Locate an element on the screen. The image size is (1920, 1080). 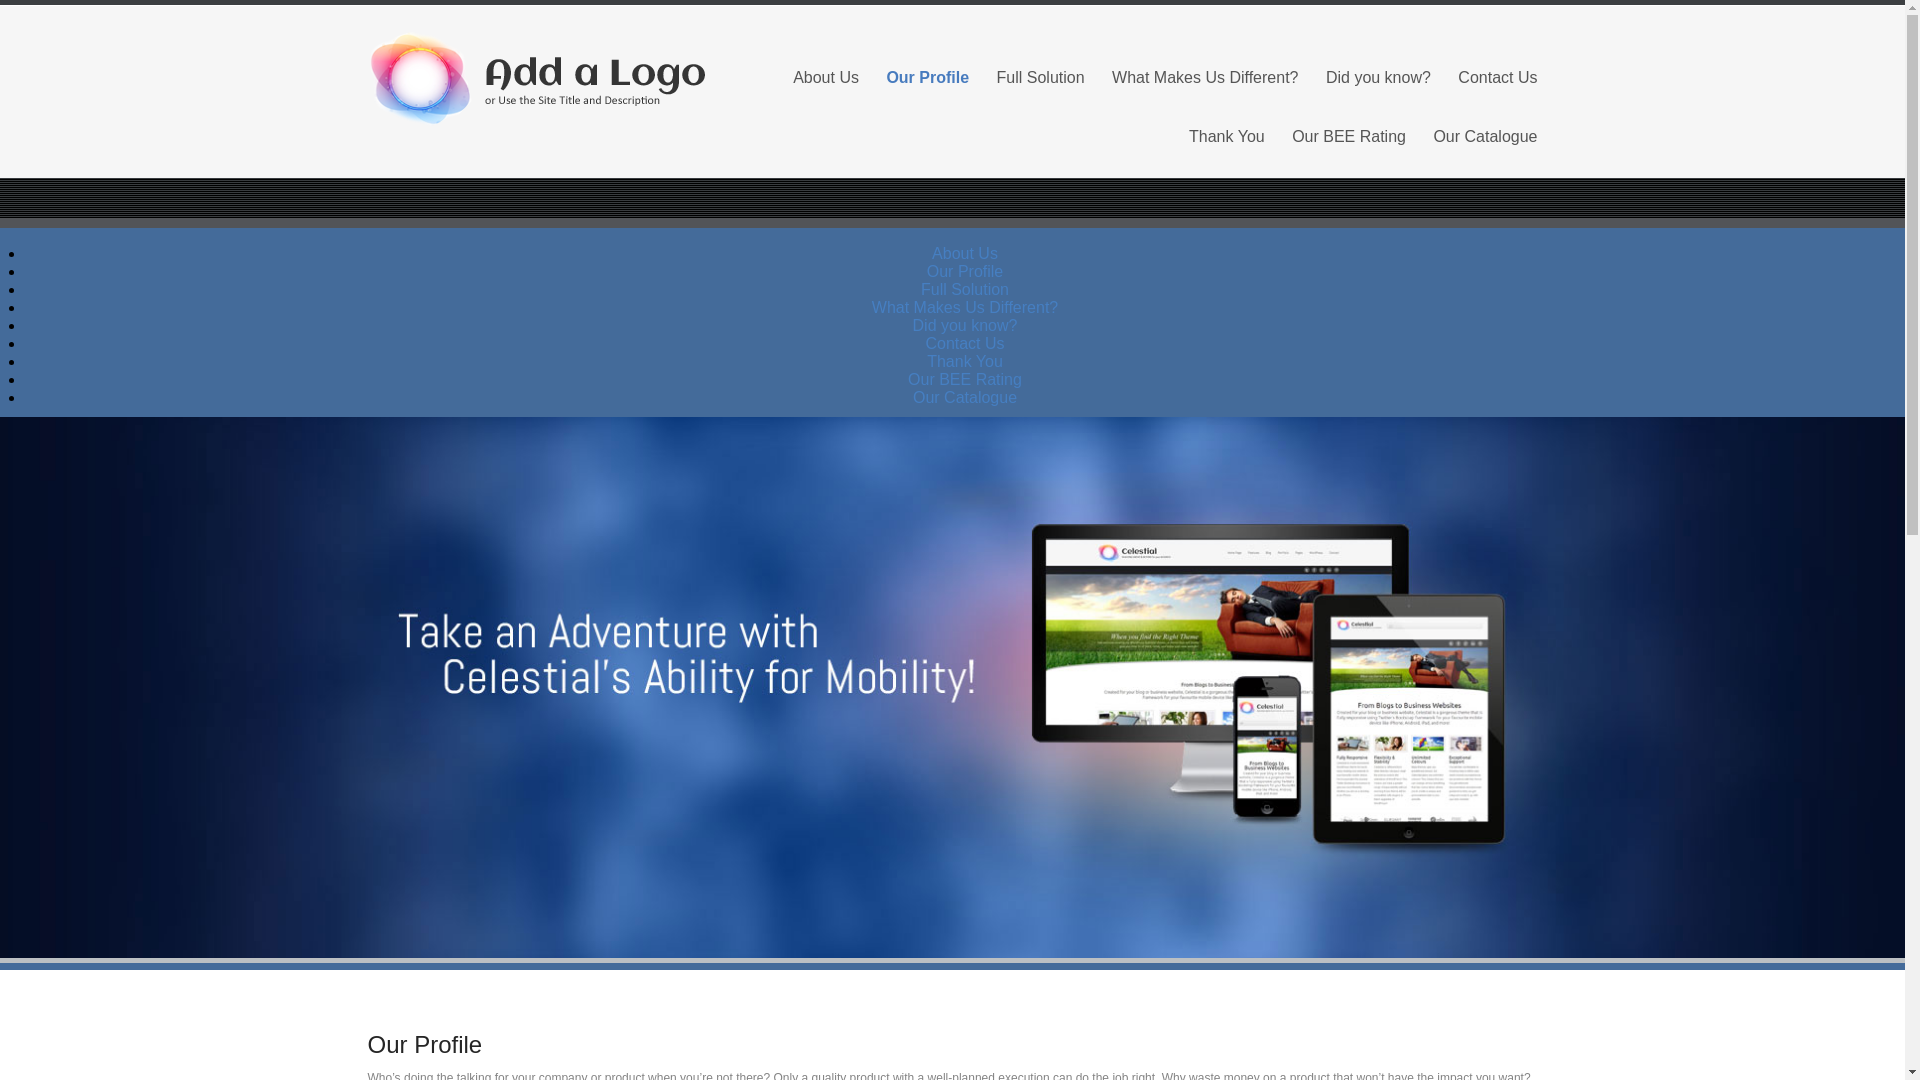
About Us is located at coordinates (964, 254).